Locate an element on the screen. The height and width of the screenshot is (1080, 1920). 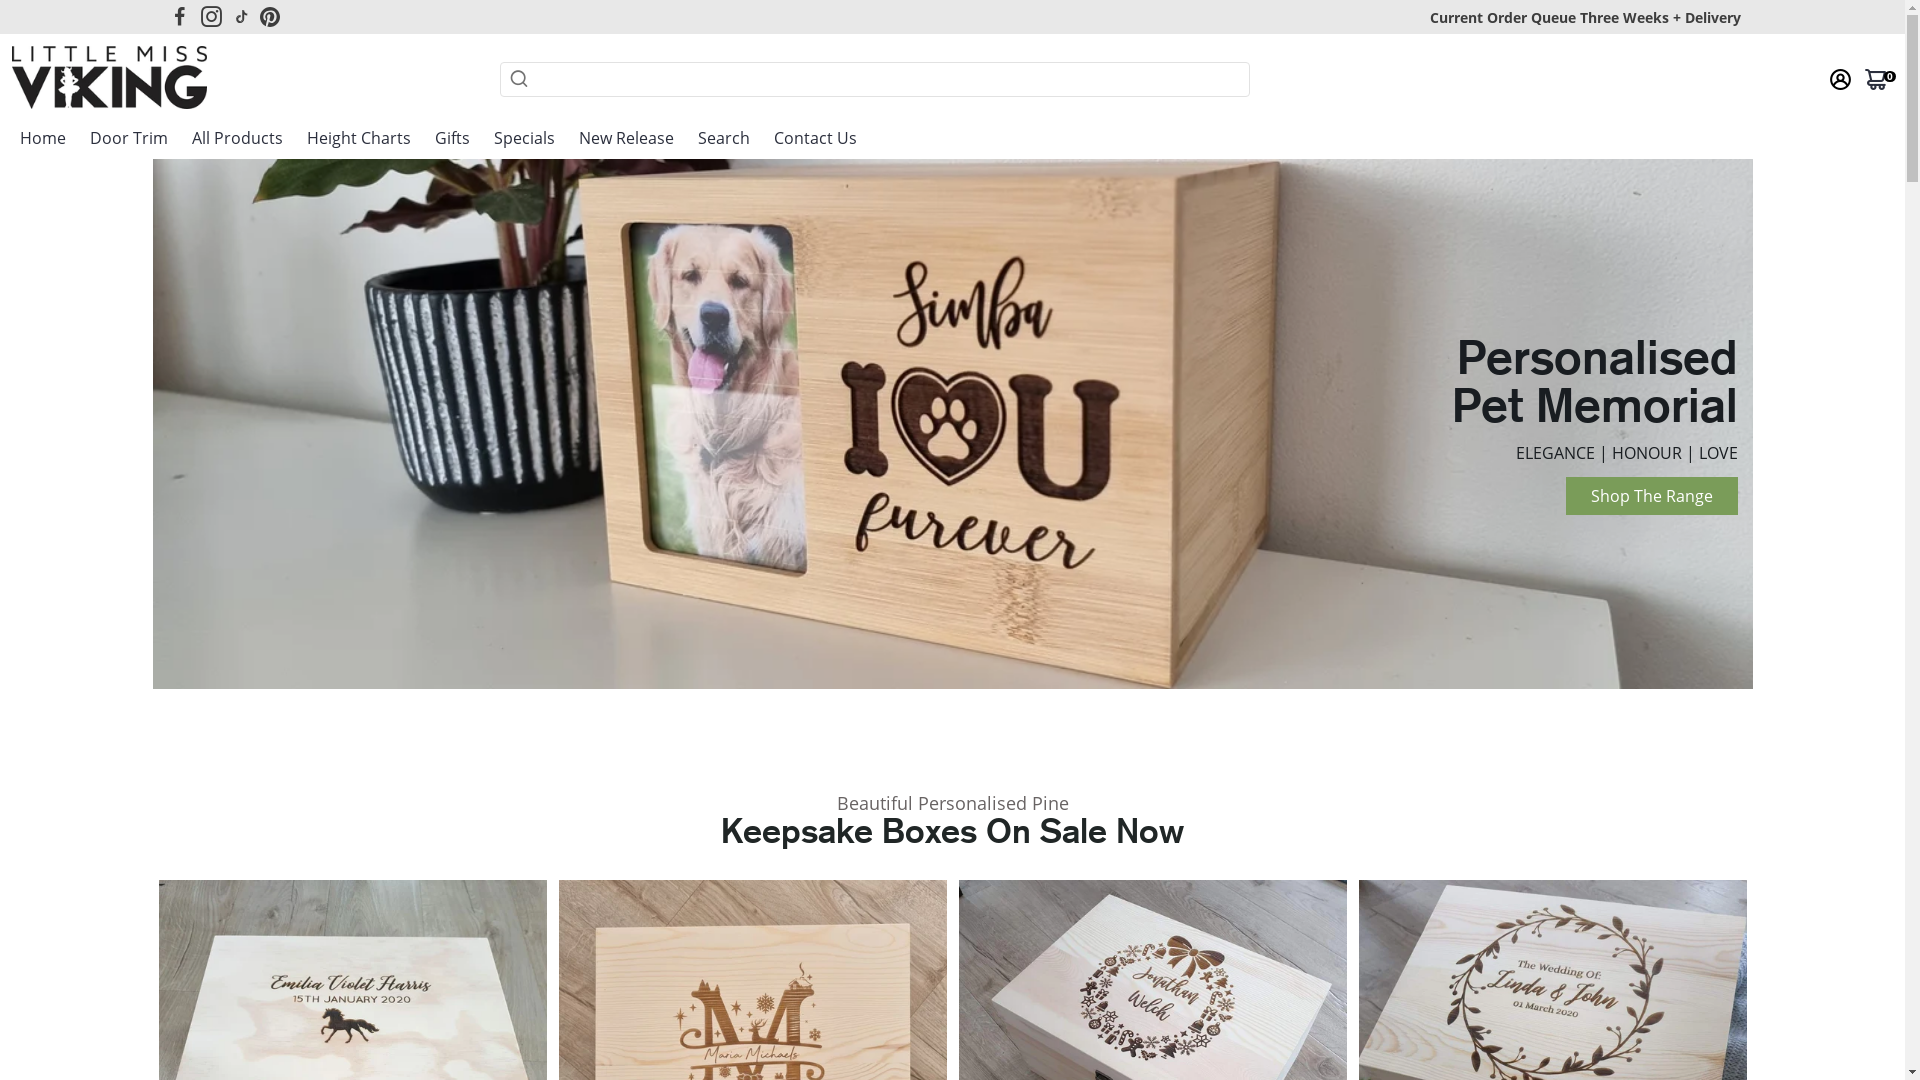
Height Charts is located at coordinates (359, 138).